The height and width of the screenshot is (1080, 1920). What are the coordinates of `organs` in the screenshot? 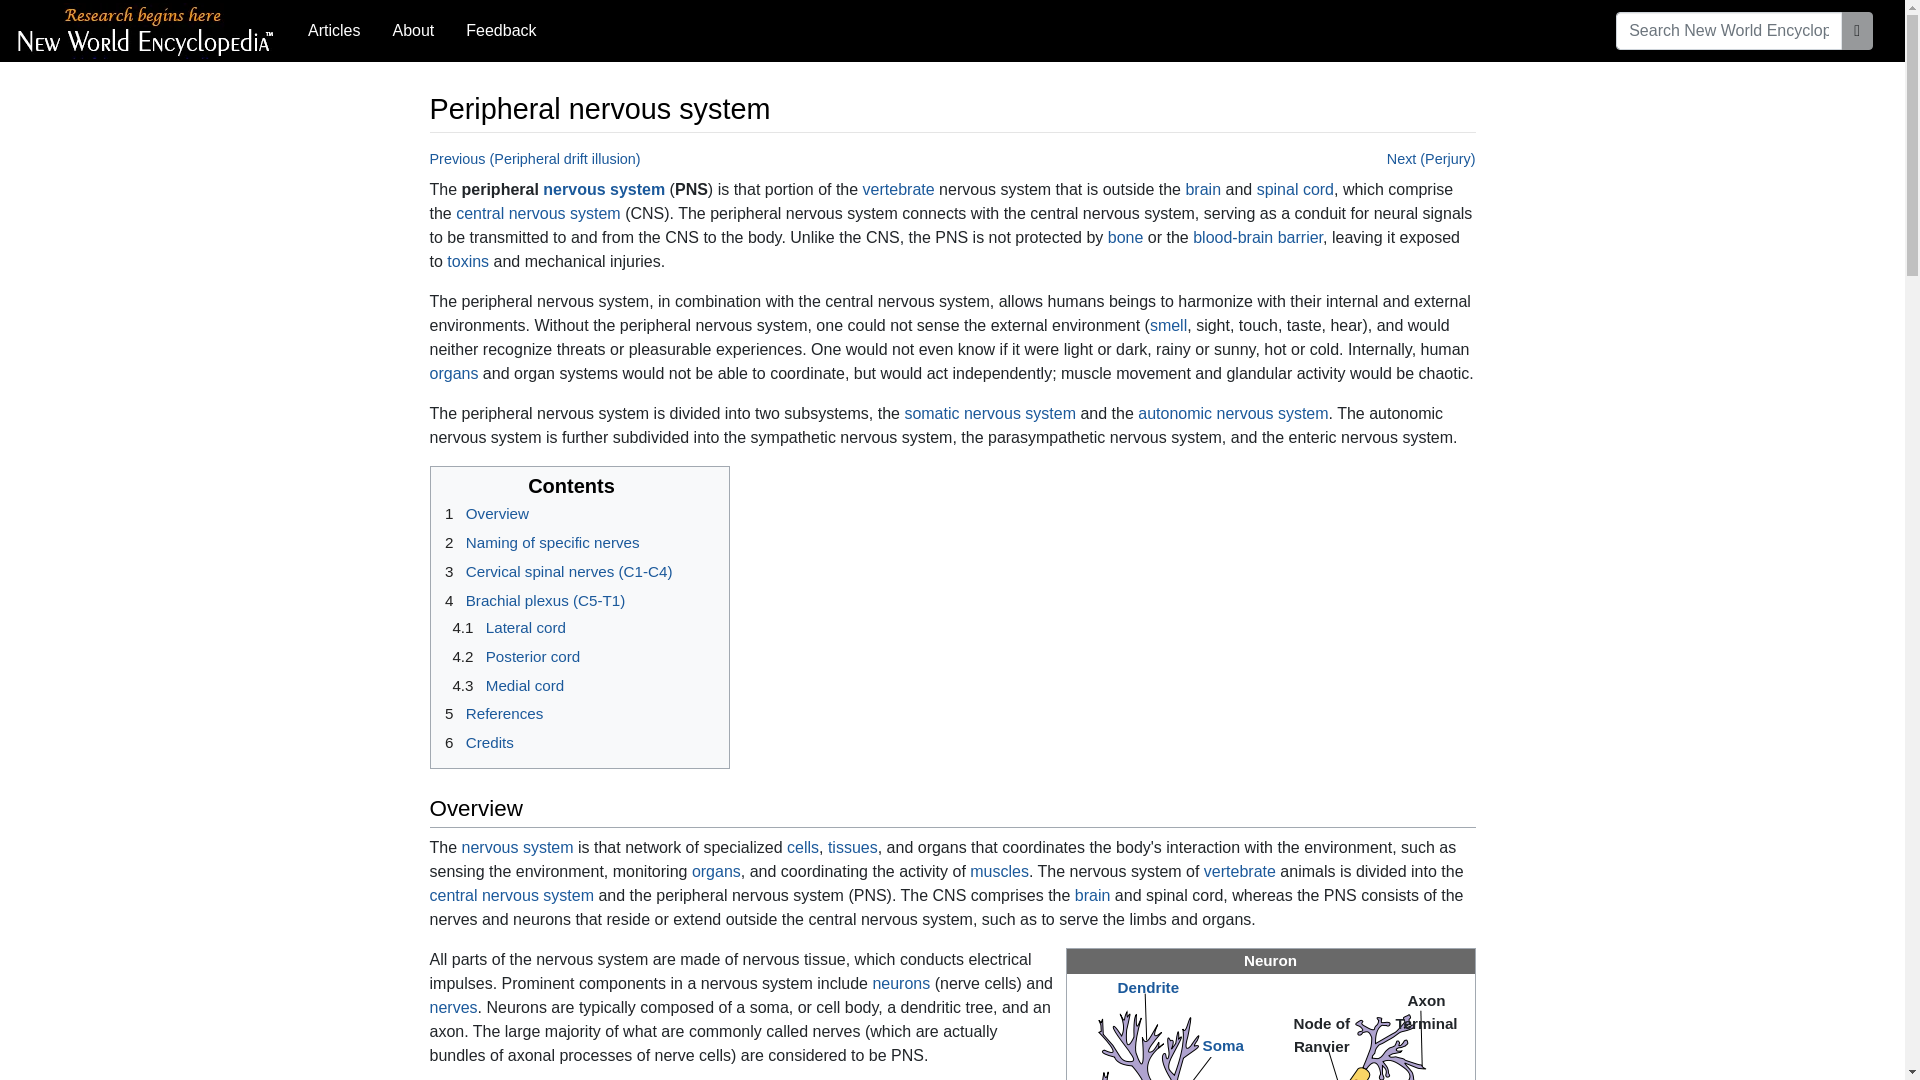 It's located at (716, 871).